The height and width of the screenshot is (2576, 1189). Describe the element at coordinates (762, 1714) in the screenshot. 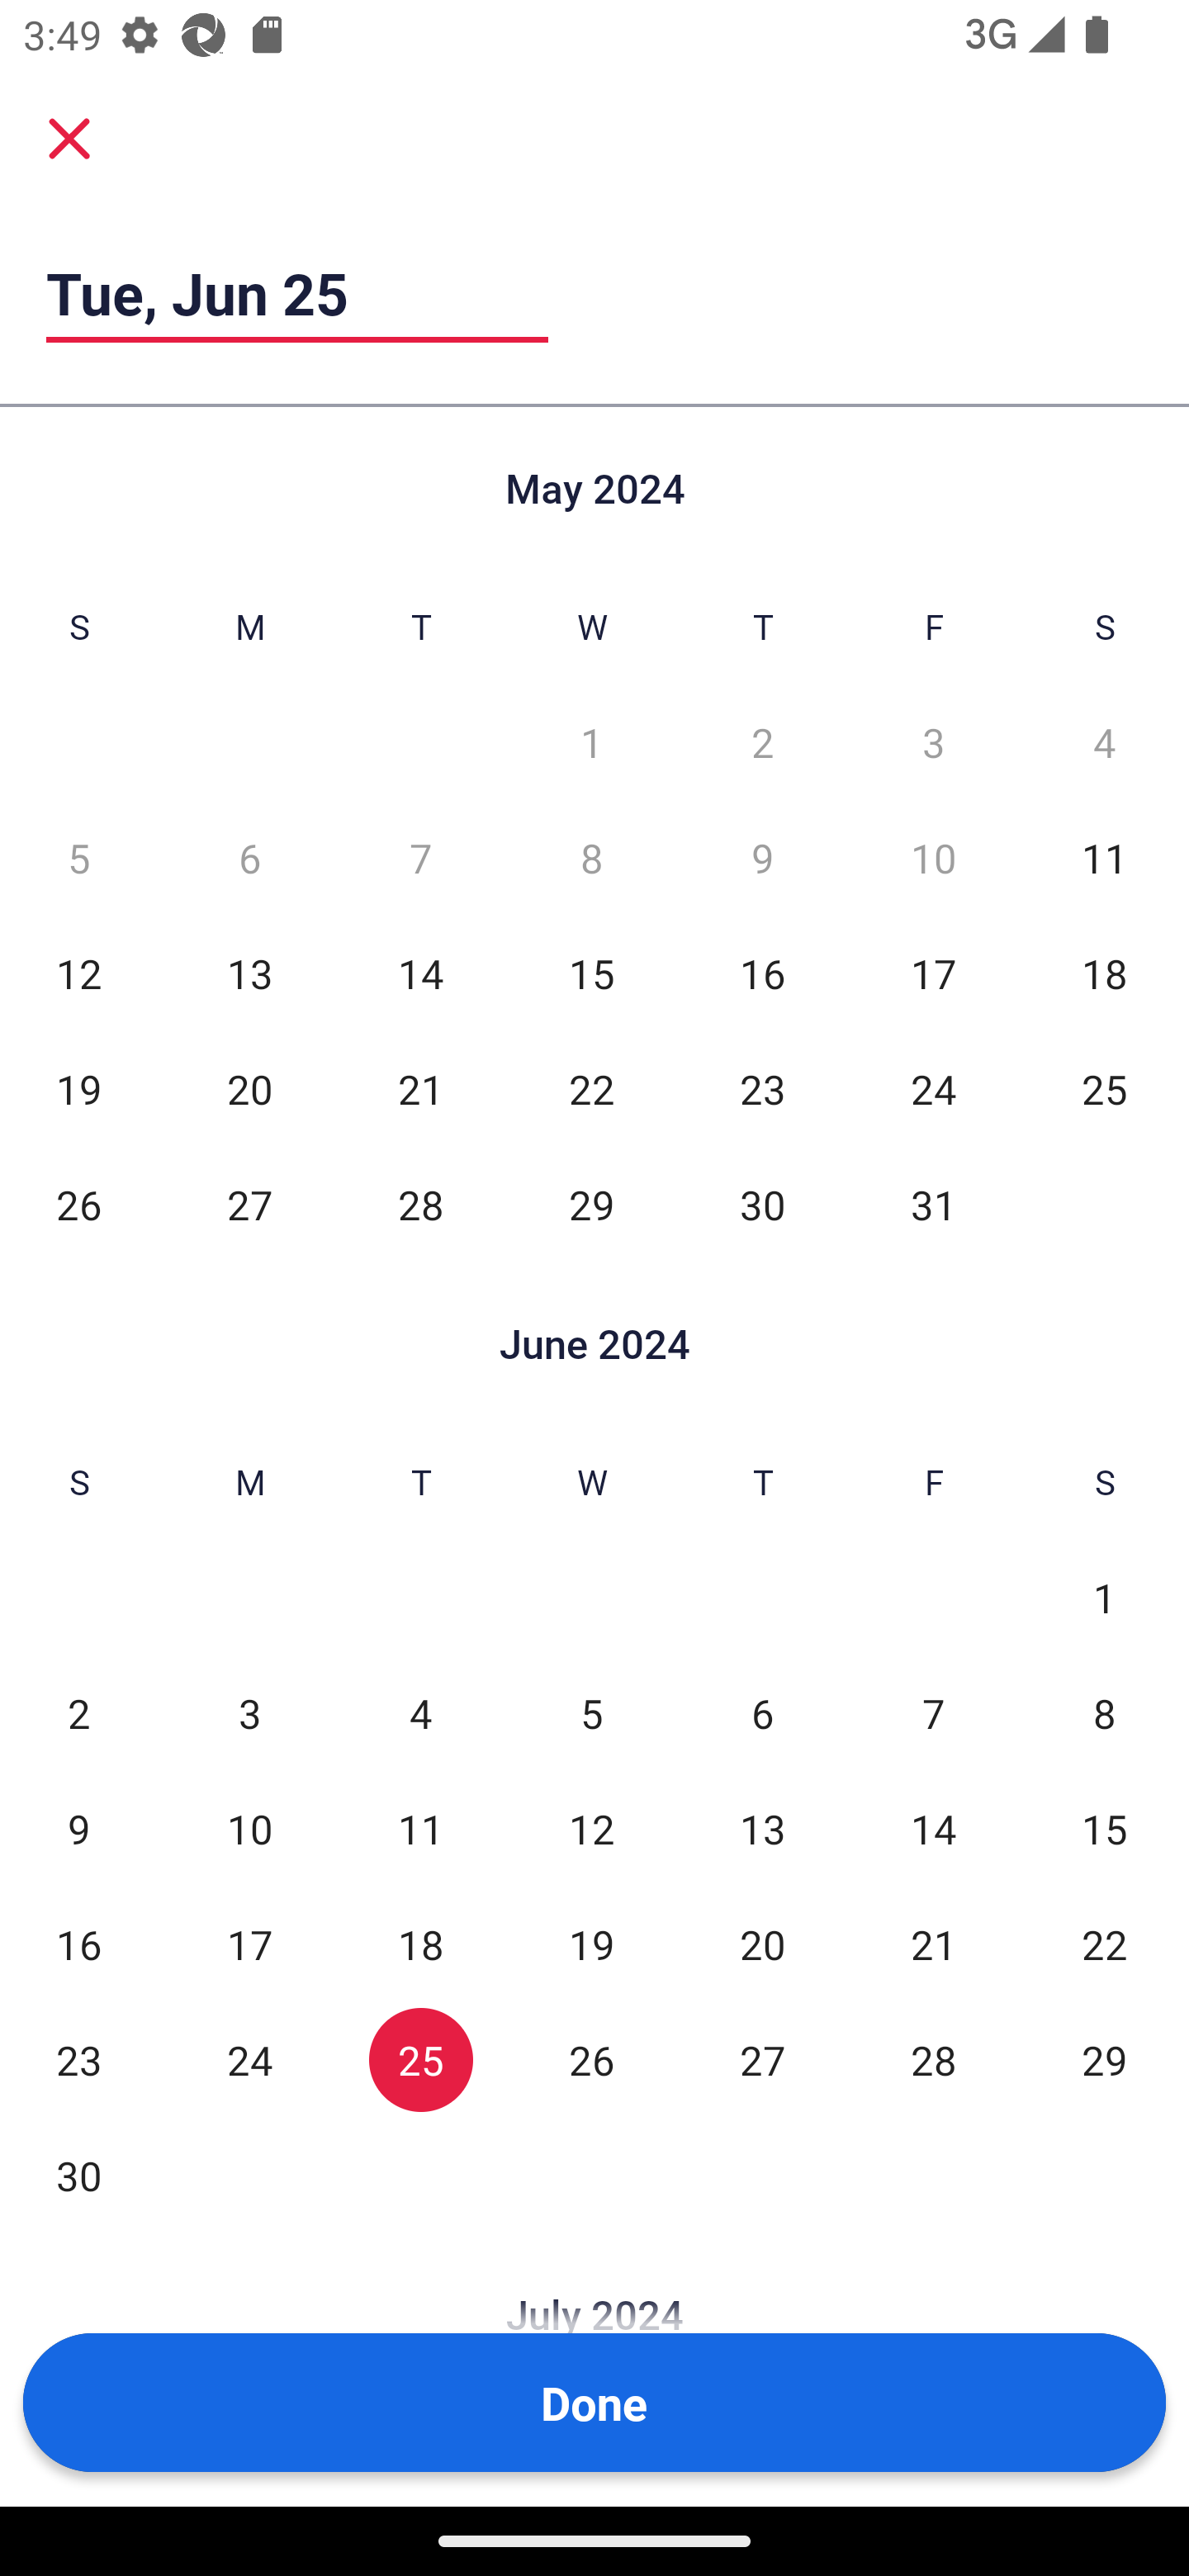

I see `6 Thu, Jun 6, Not Selected` at that location.